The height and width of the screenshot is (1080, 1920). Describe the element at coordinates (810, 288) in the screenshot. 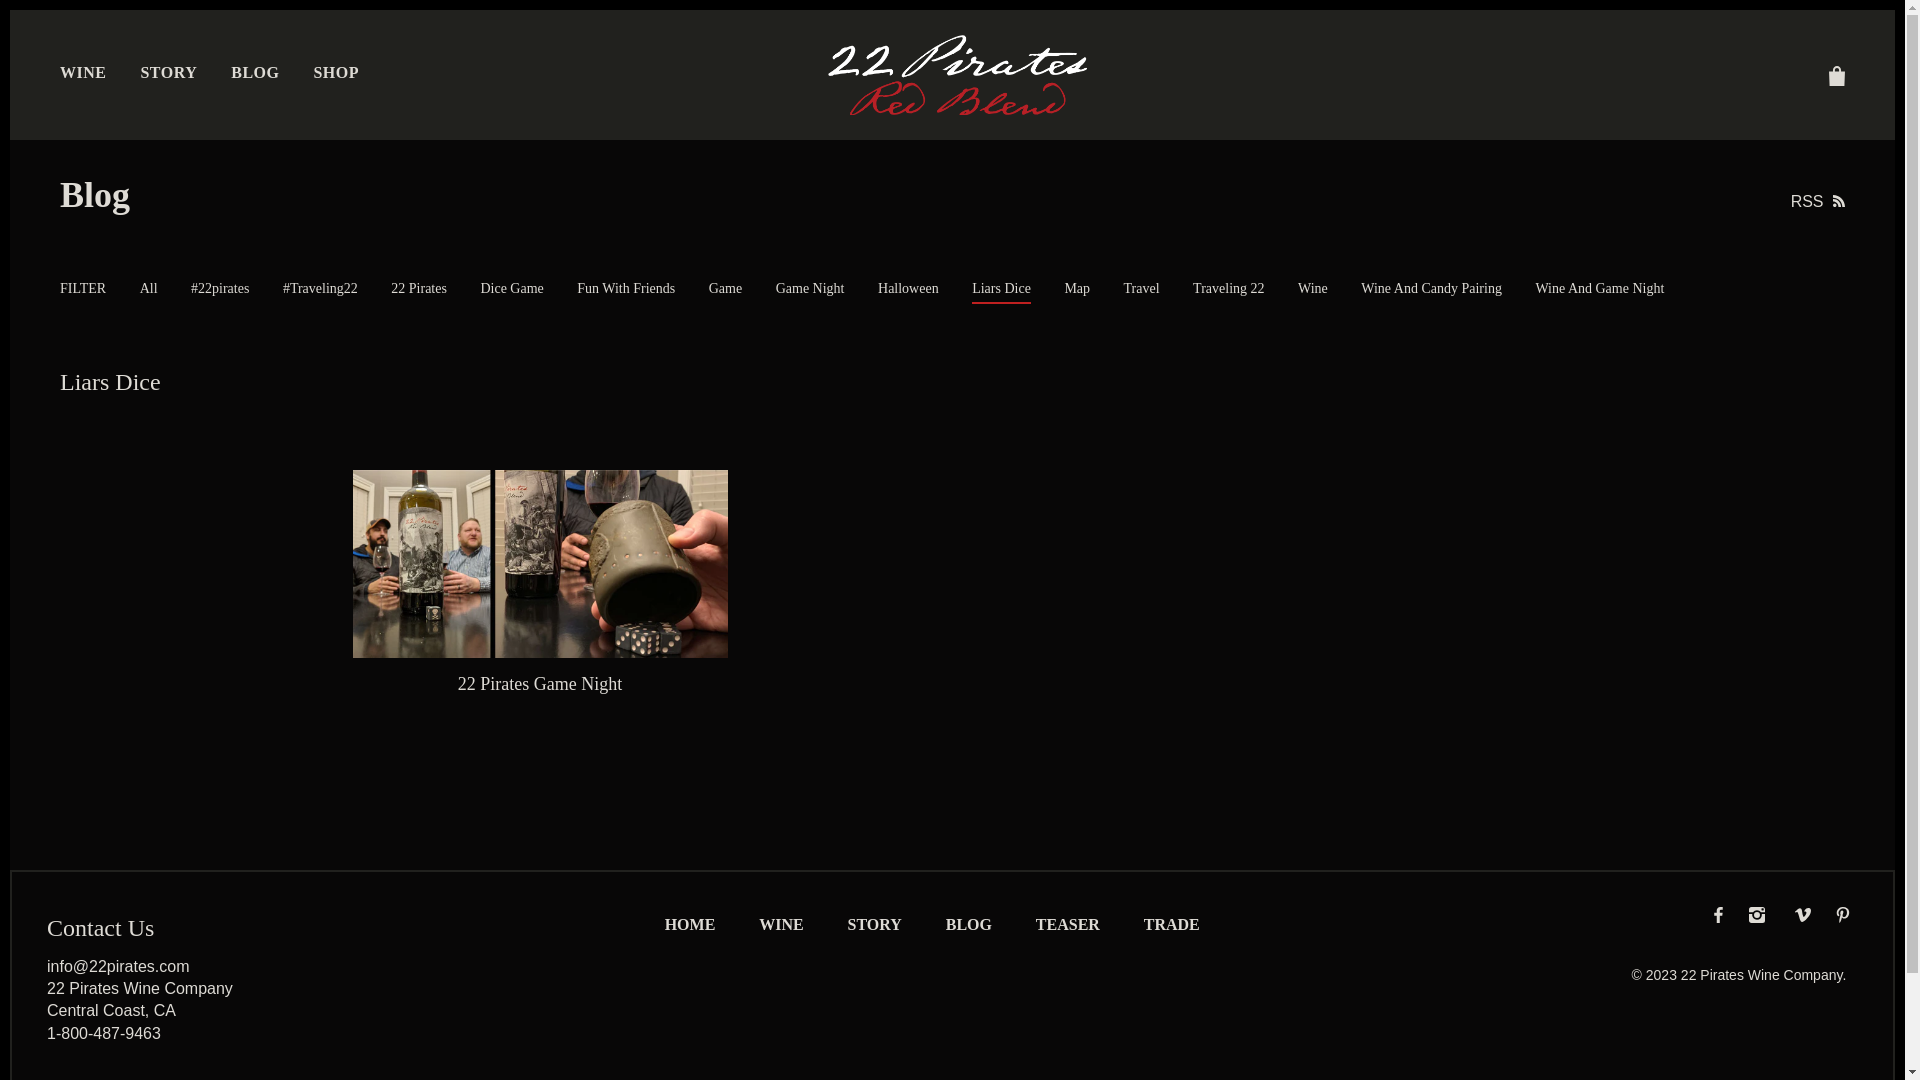

I see `Game Night` at that location.